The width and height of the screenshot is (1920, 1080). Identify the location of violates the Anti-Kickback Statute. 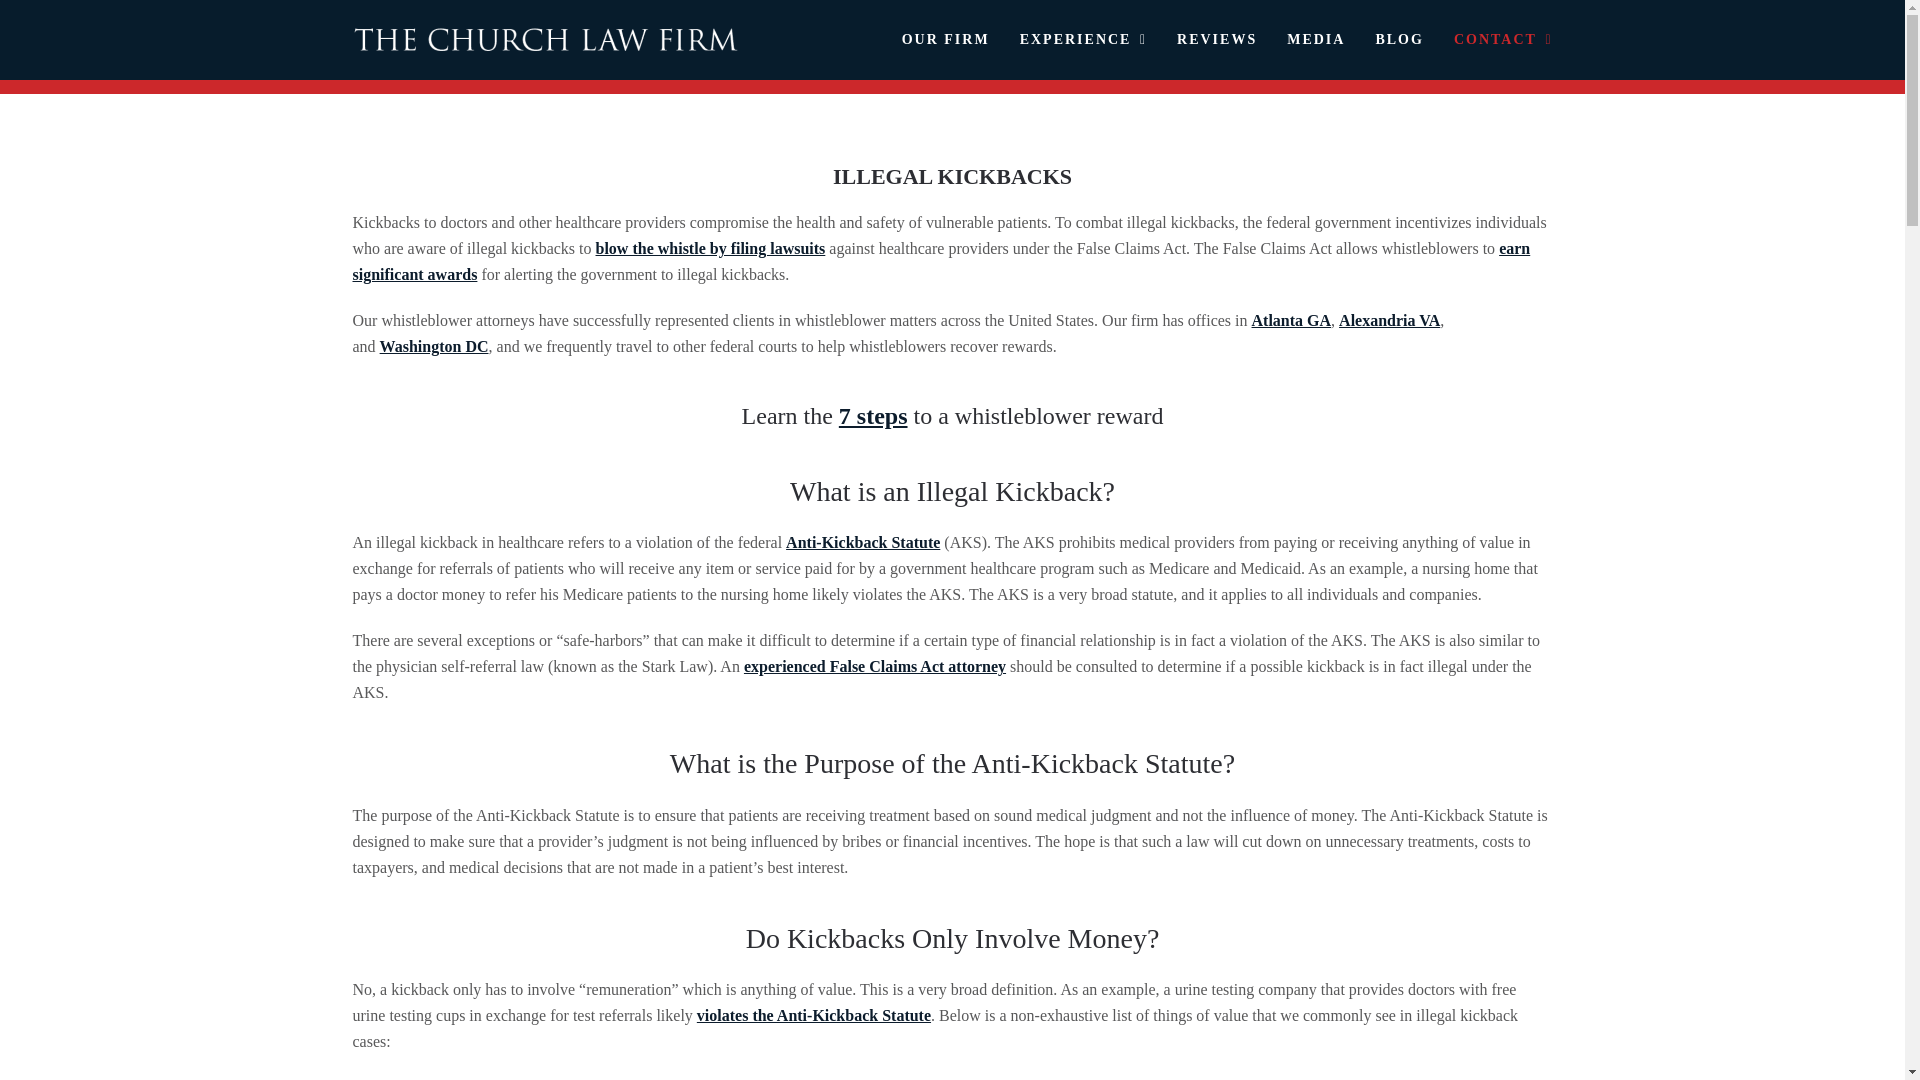
(814, 1014).